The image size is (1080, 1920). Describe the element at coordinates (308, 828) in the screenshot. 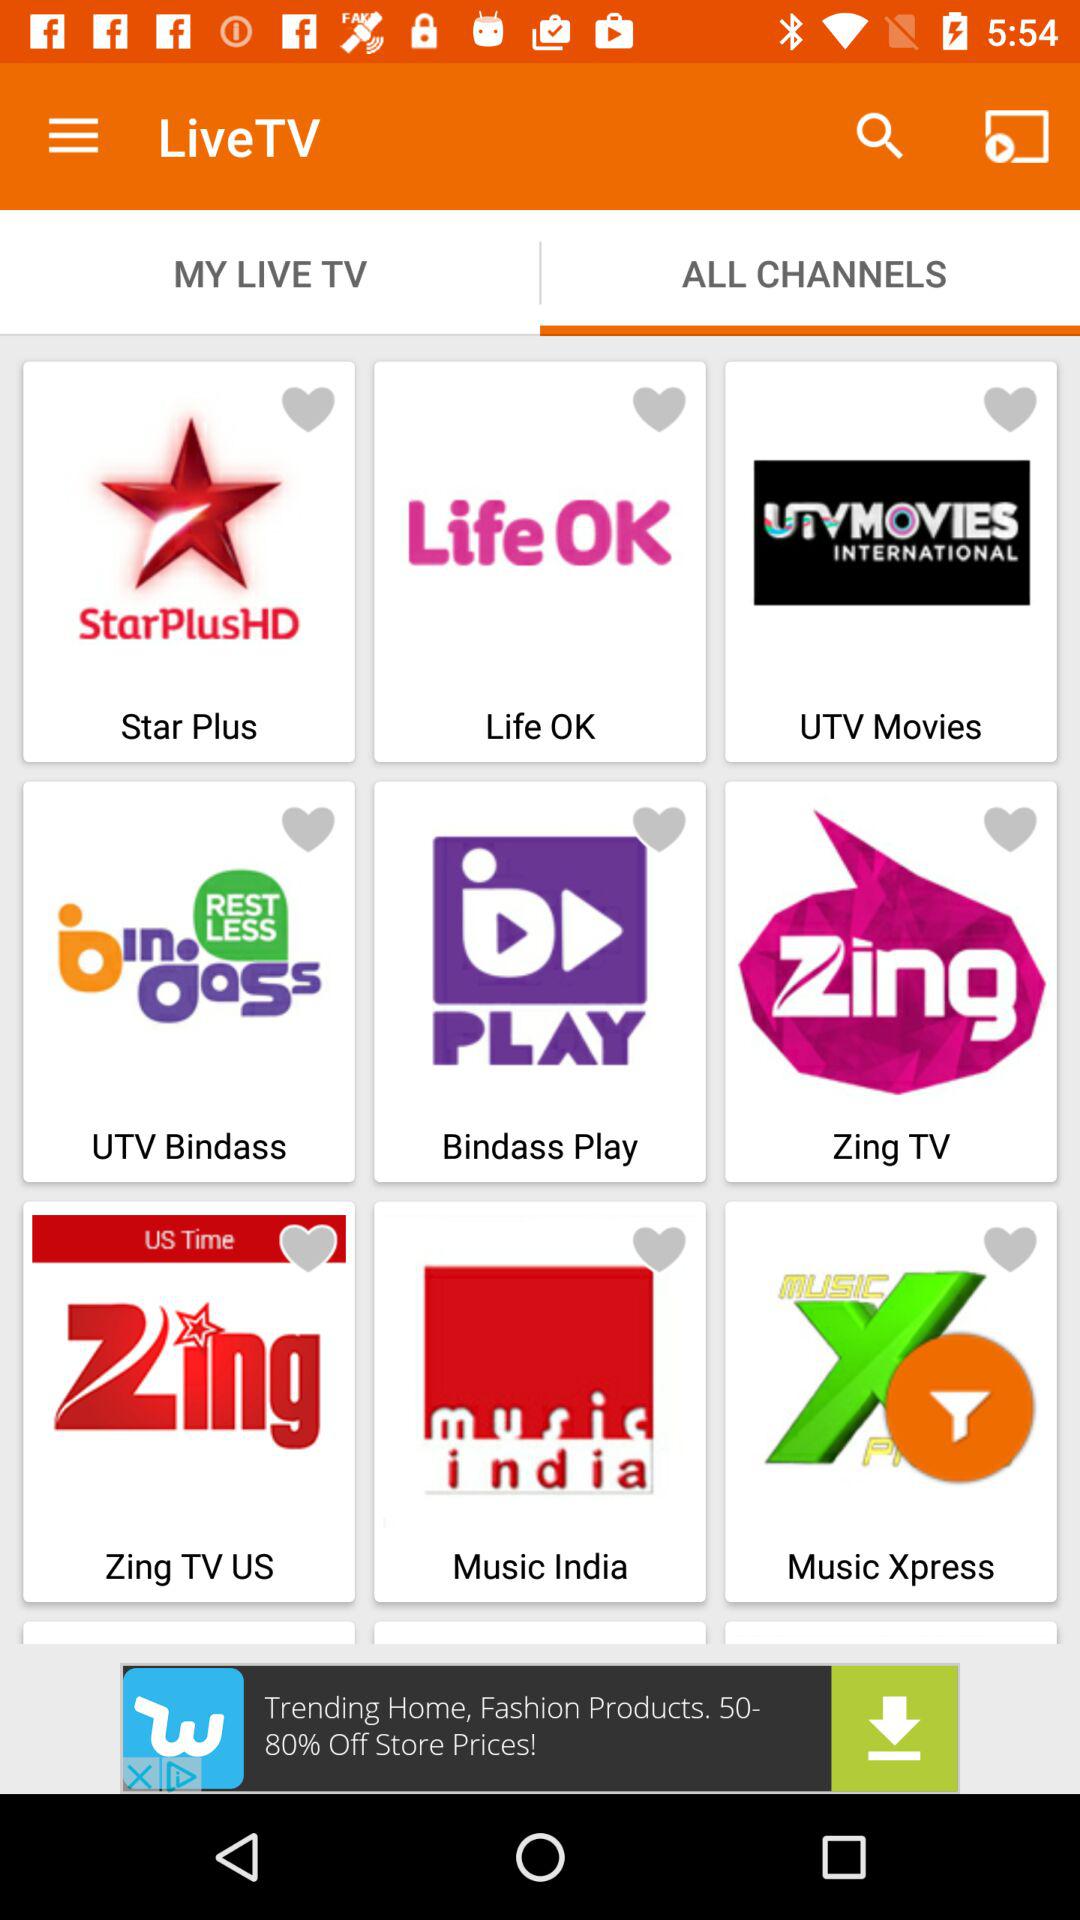

I see `advertisement to favorites` at that location.